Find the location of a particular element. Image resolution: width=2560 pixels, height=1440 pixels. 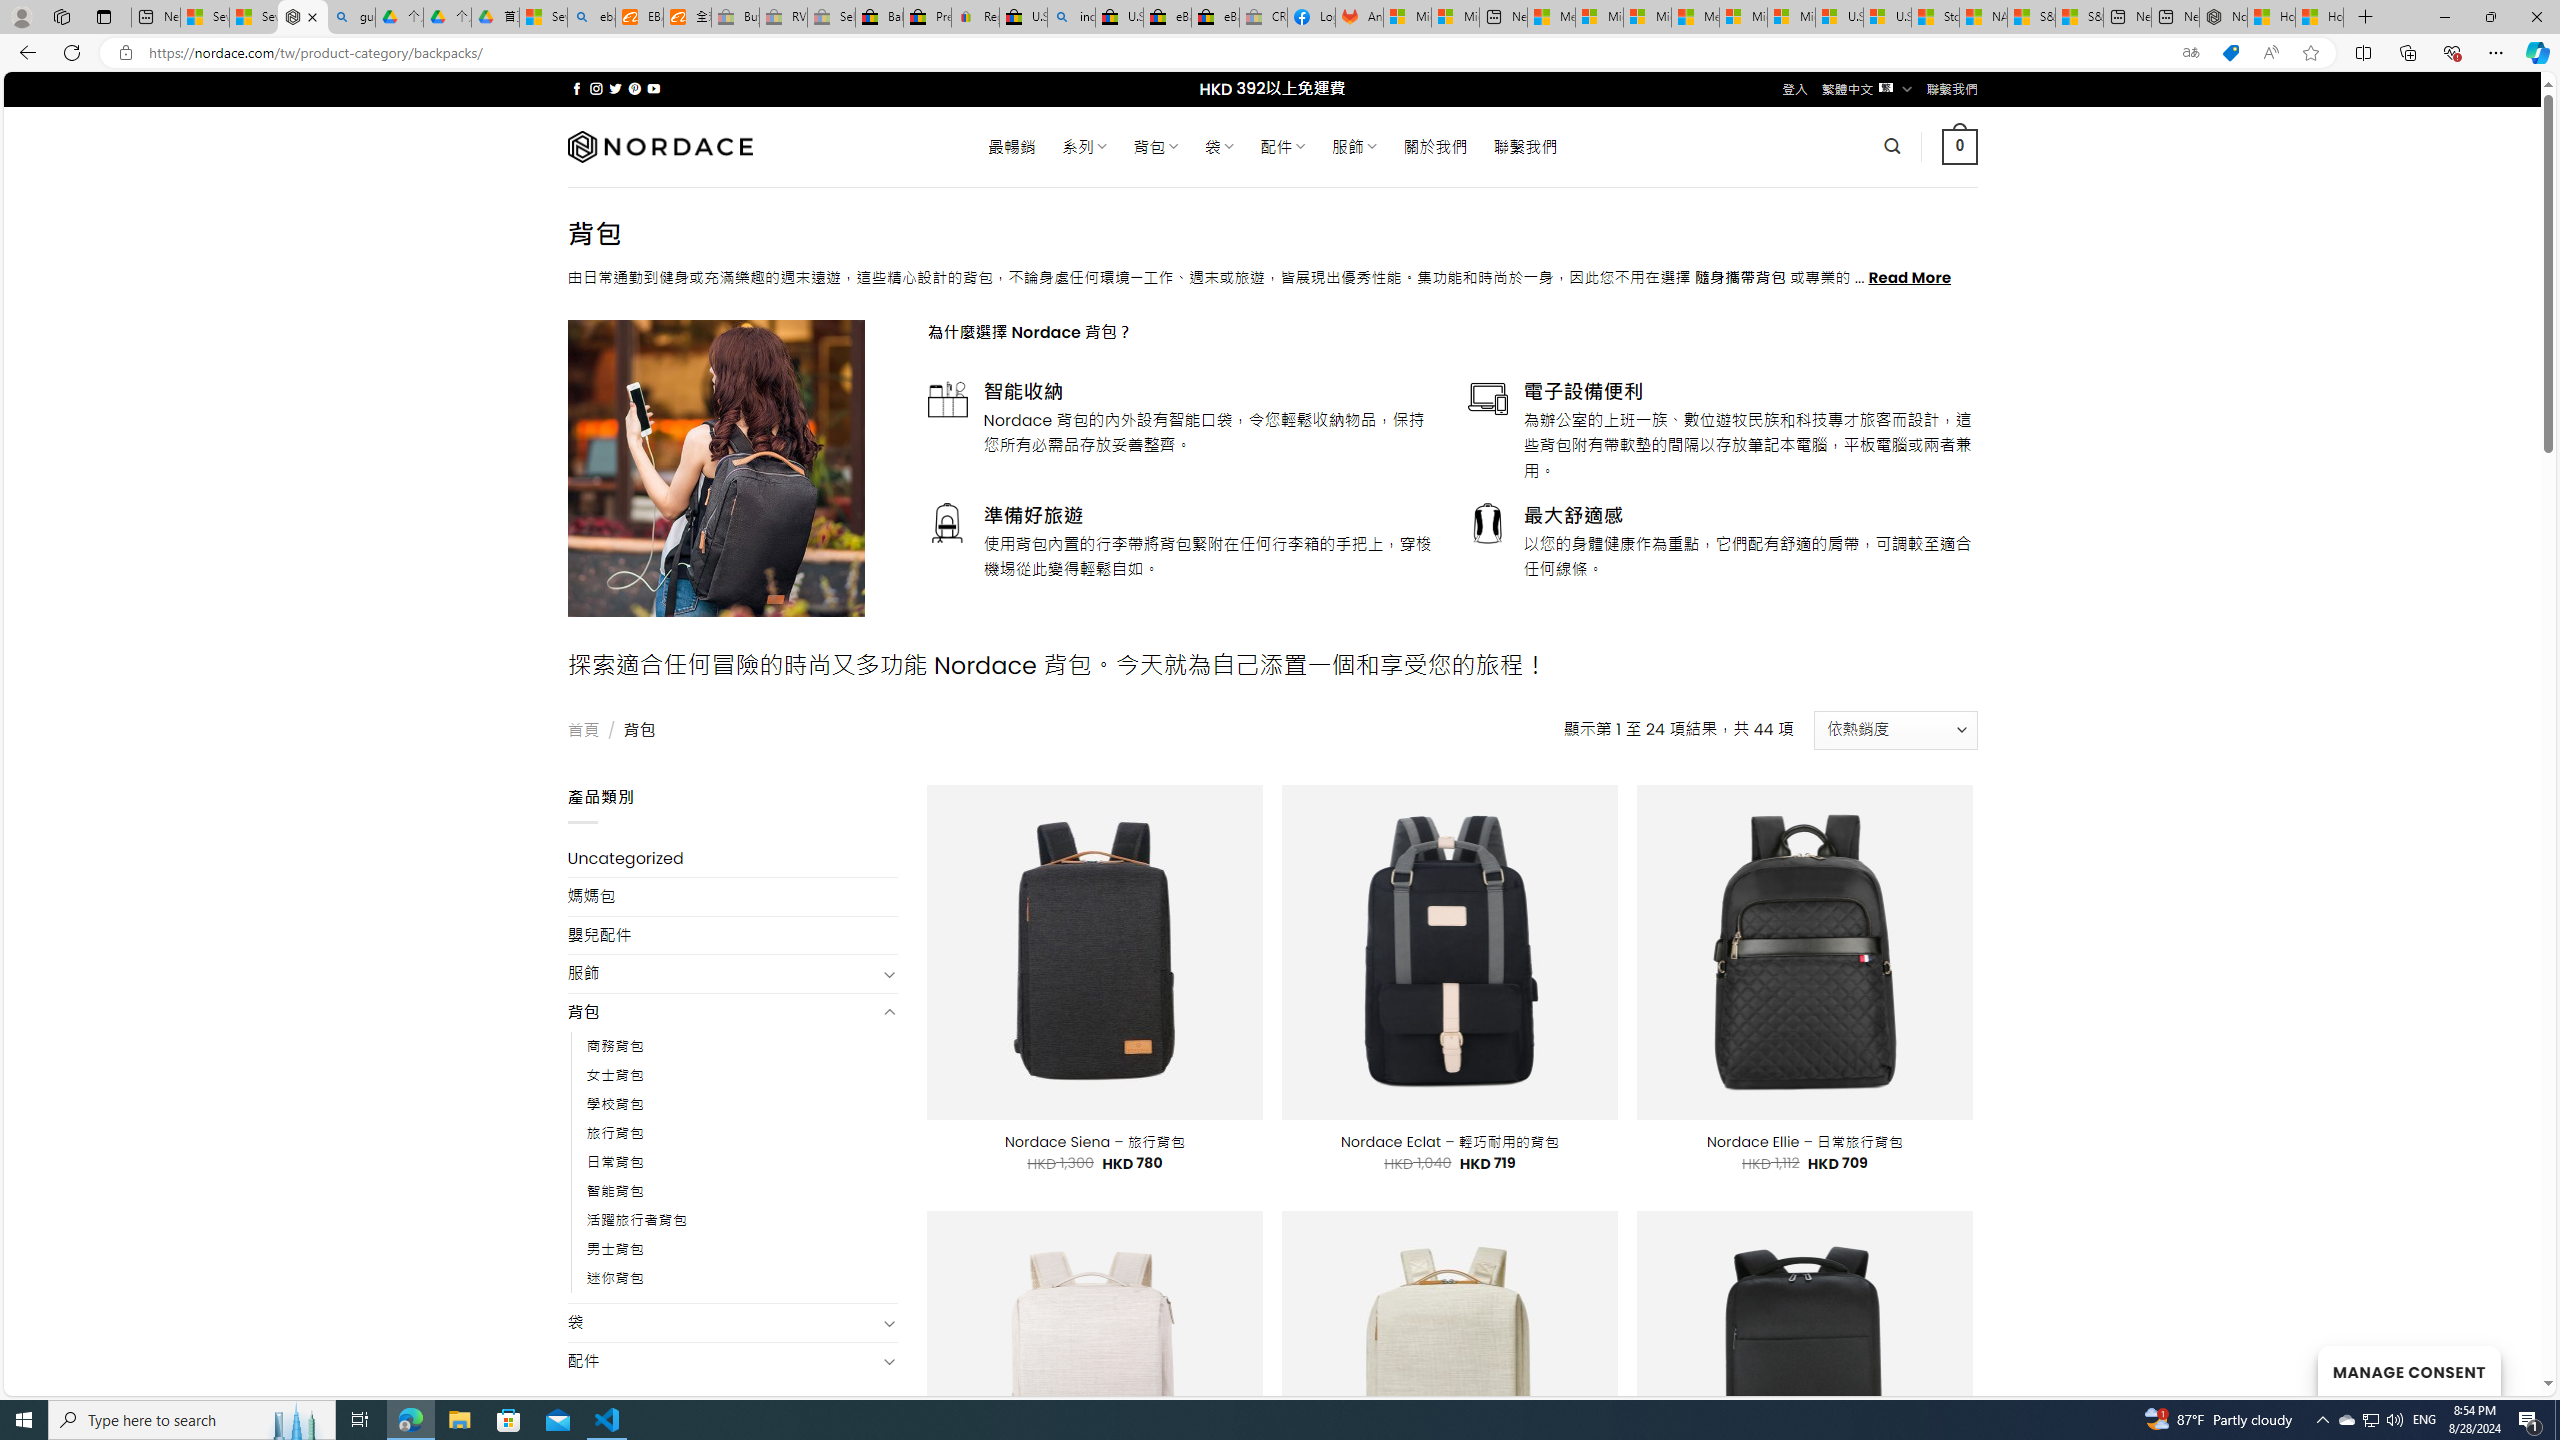

U.S. State Privacy Disclosures - eBay Inc. is located at coordinates (1120, 17).